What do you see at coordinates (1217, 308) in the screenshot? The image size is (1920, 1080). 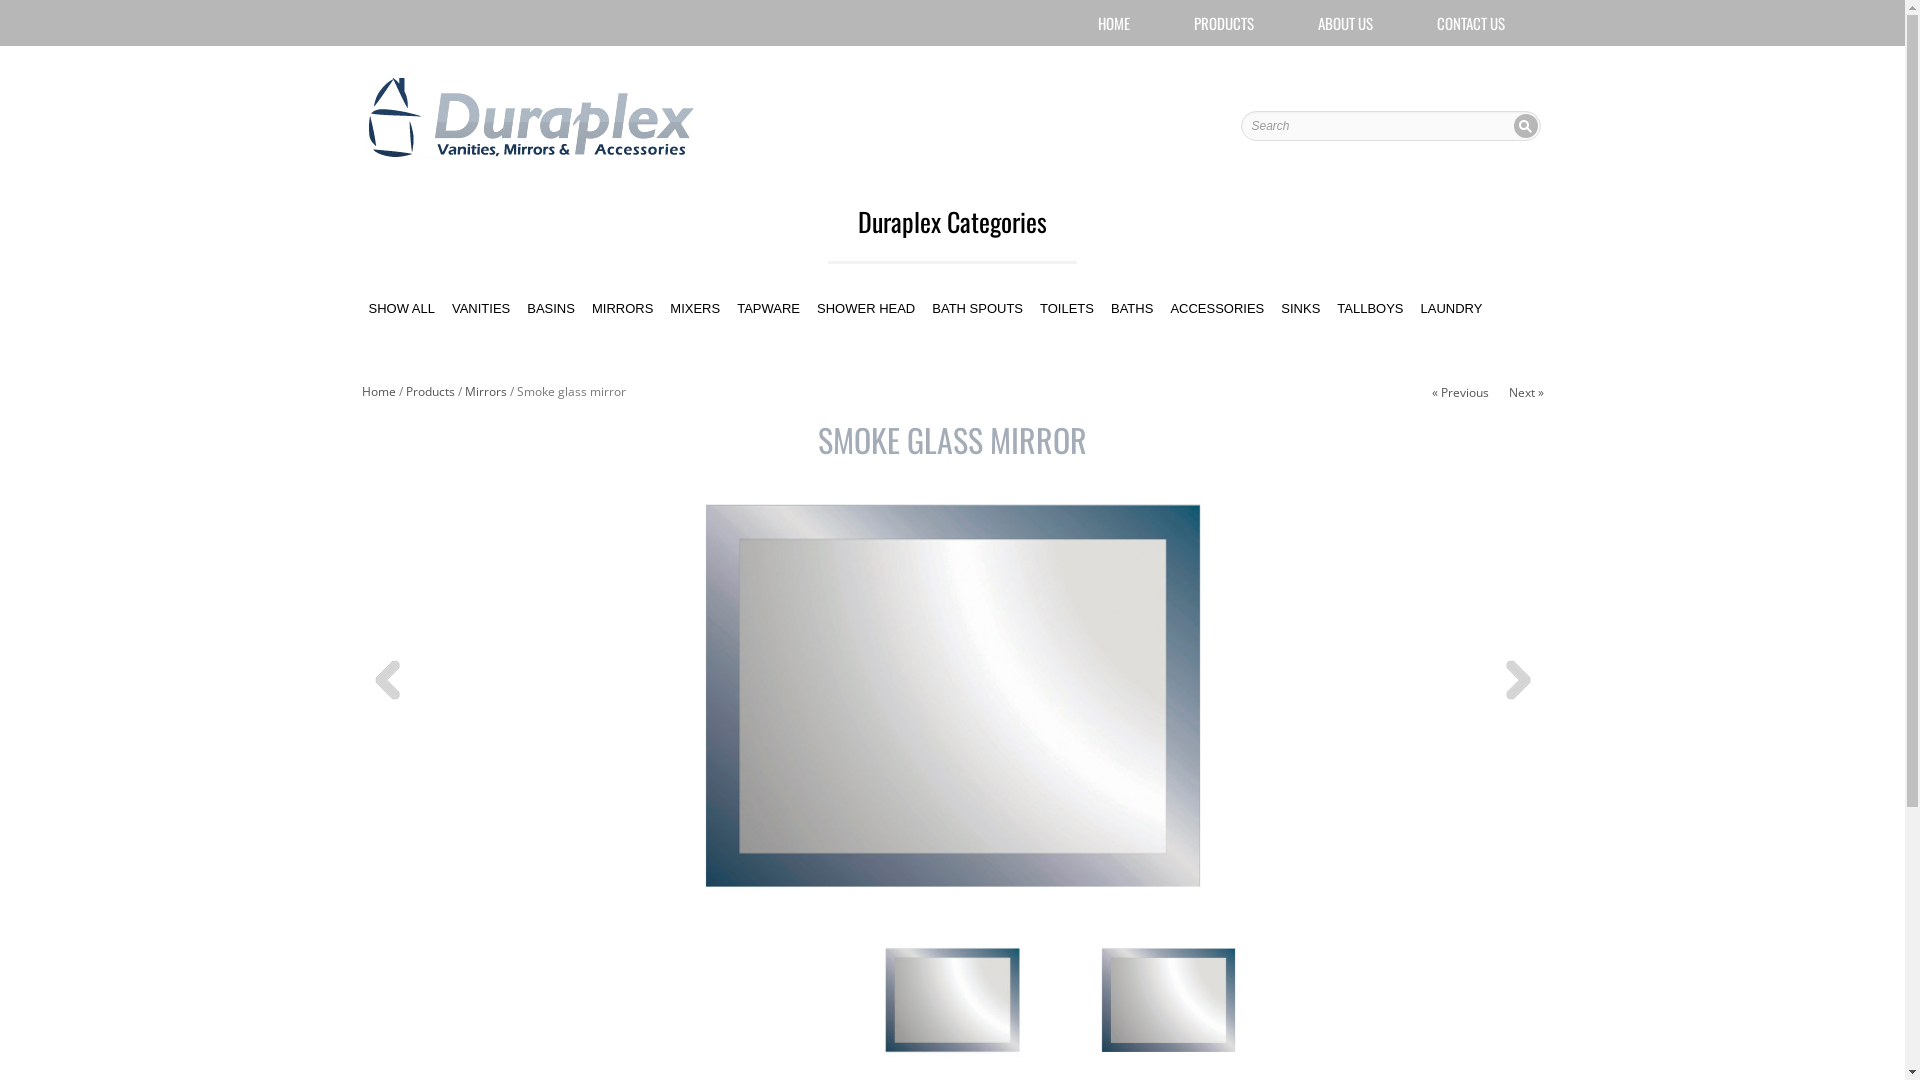 I see `ACCESSORIES` at bounding box center [1217, 308].